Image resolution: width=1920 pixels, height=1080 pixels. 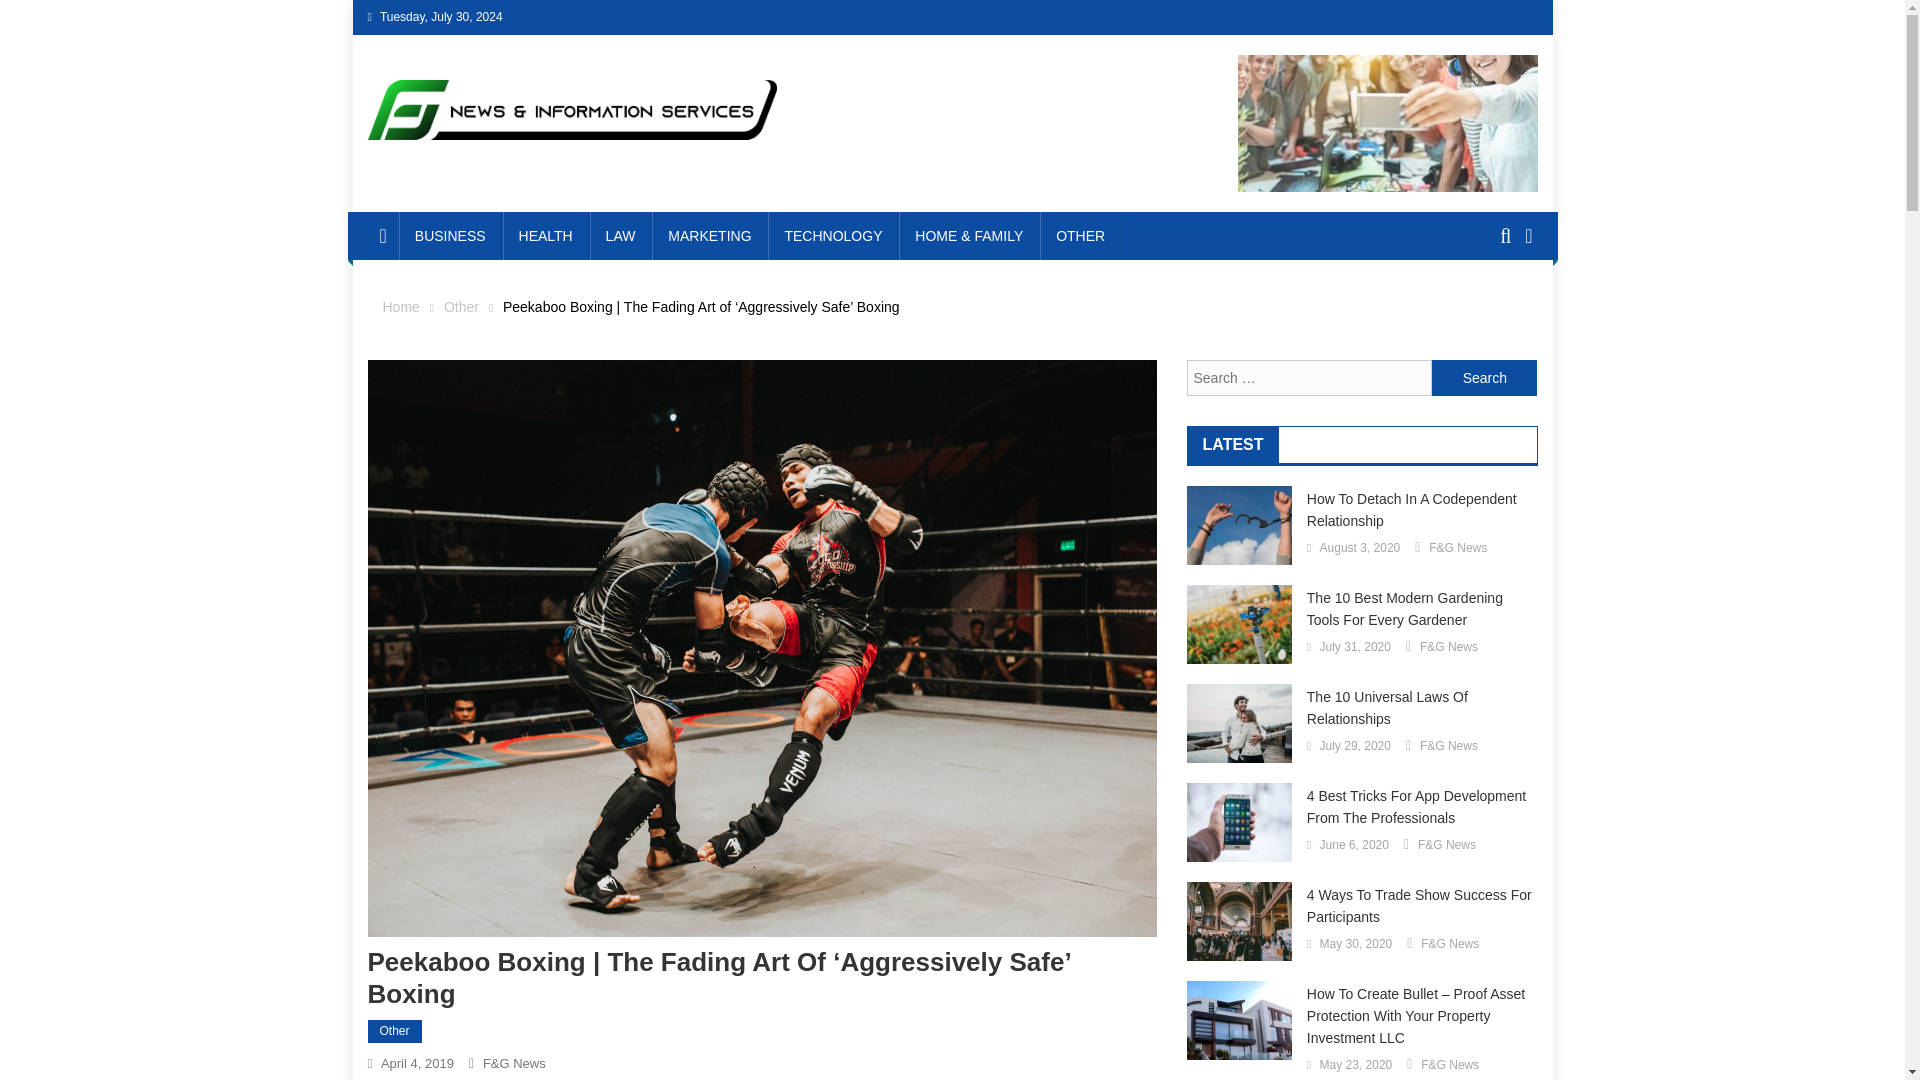 I want to click on Other, so click(x=395, y=1032).